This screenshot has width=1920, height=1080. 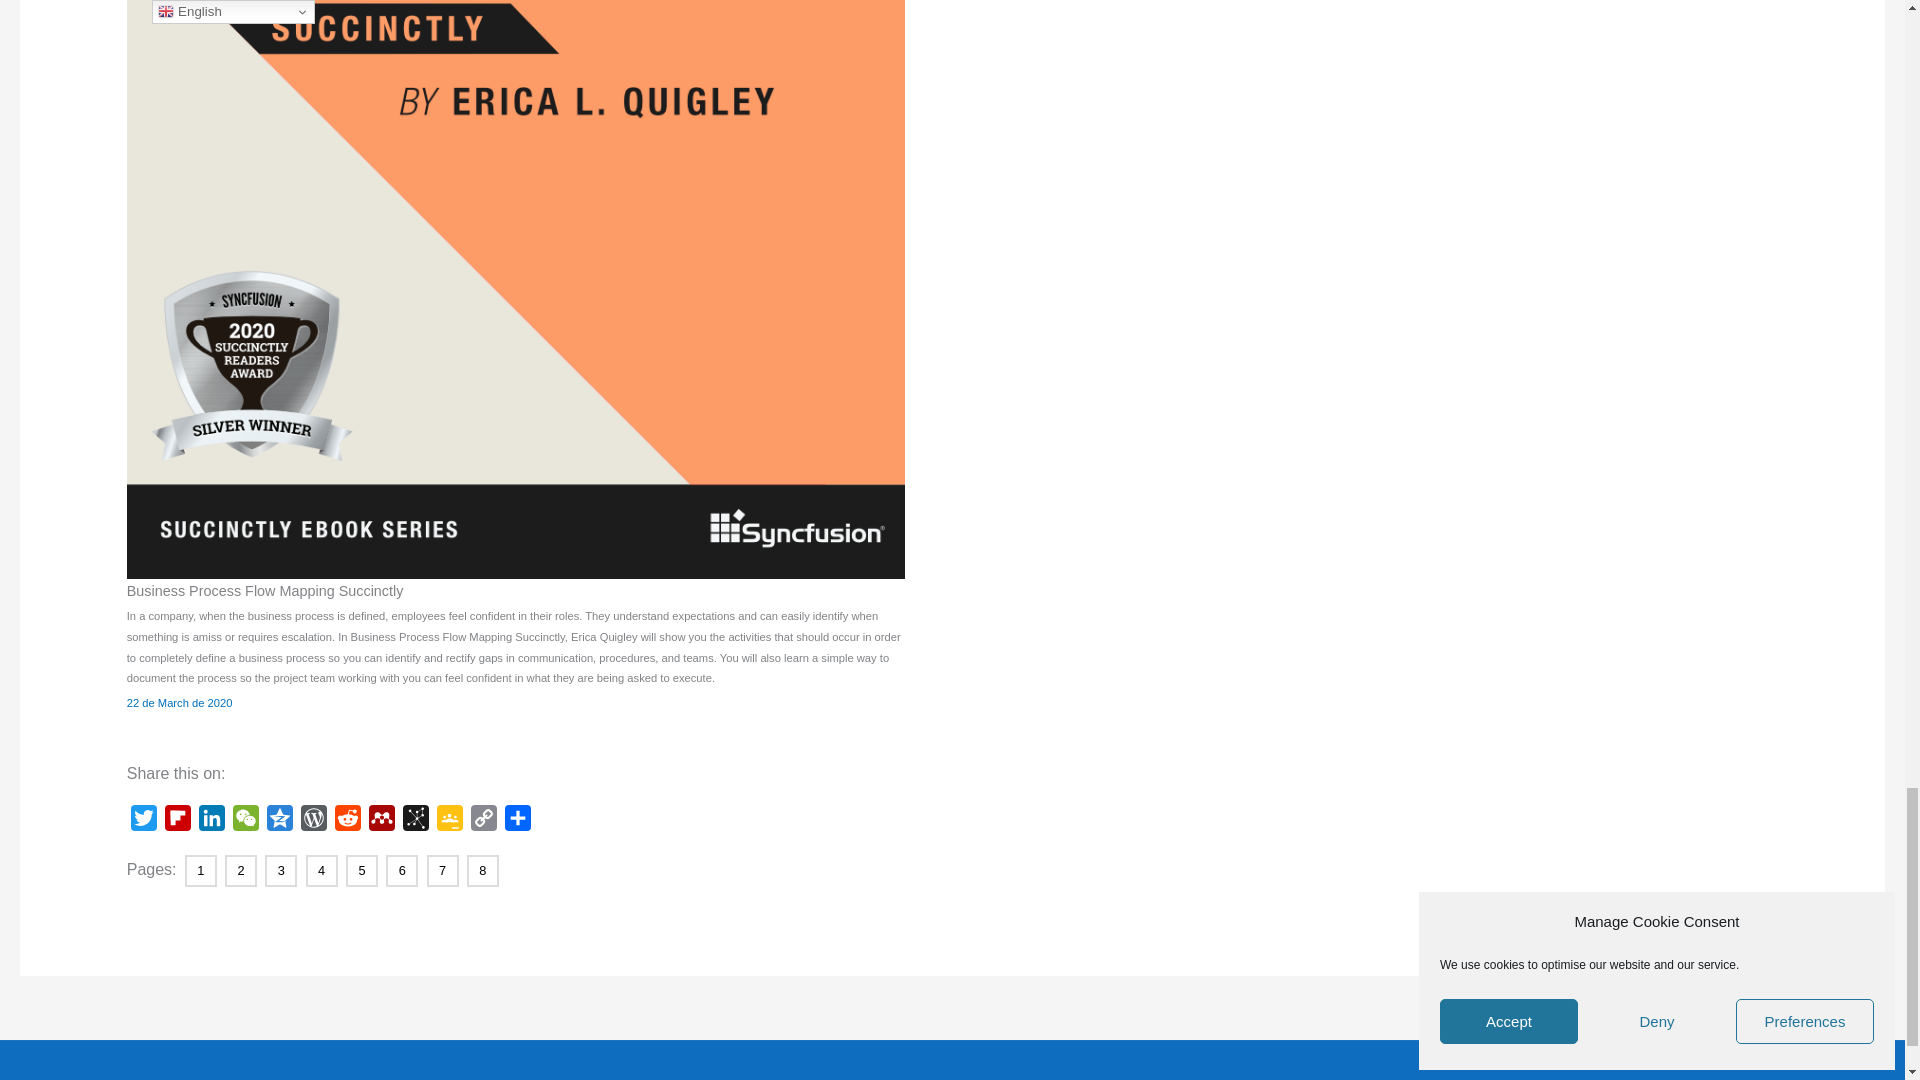 What do you see at coordinates (280, 822) in the screenshot?
I see `Qzone` at bounding box center [280, 822].